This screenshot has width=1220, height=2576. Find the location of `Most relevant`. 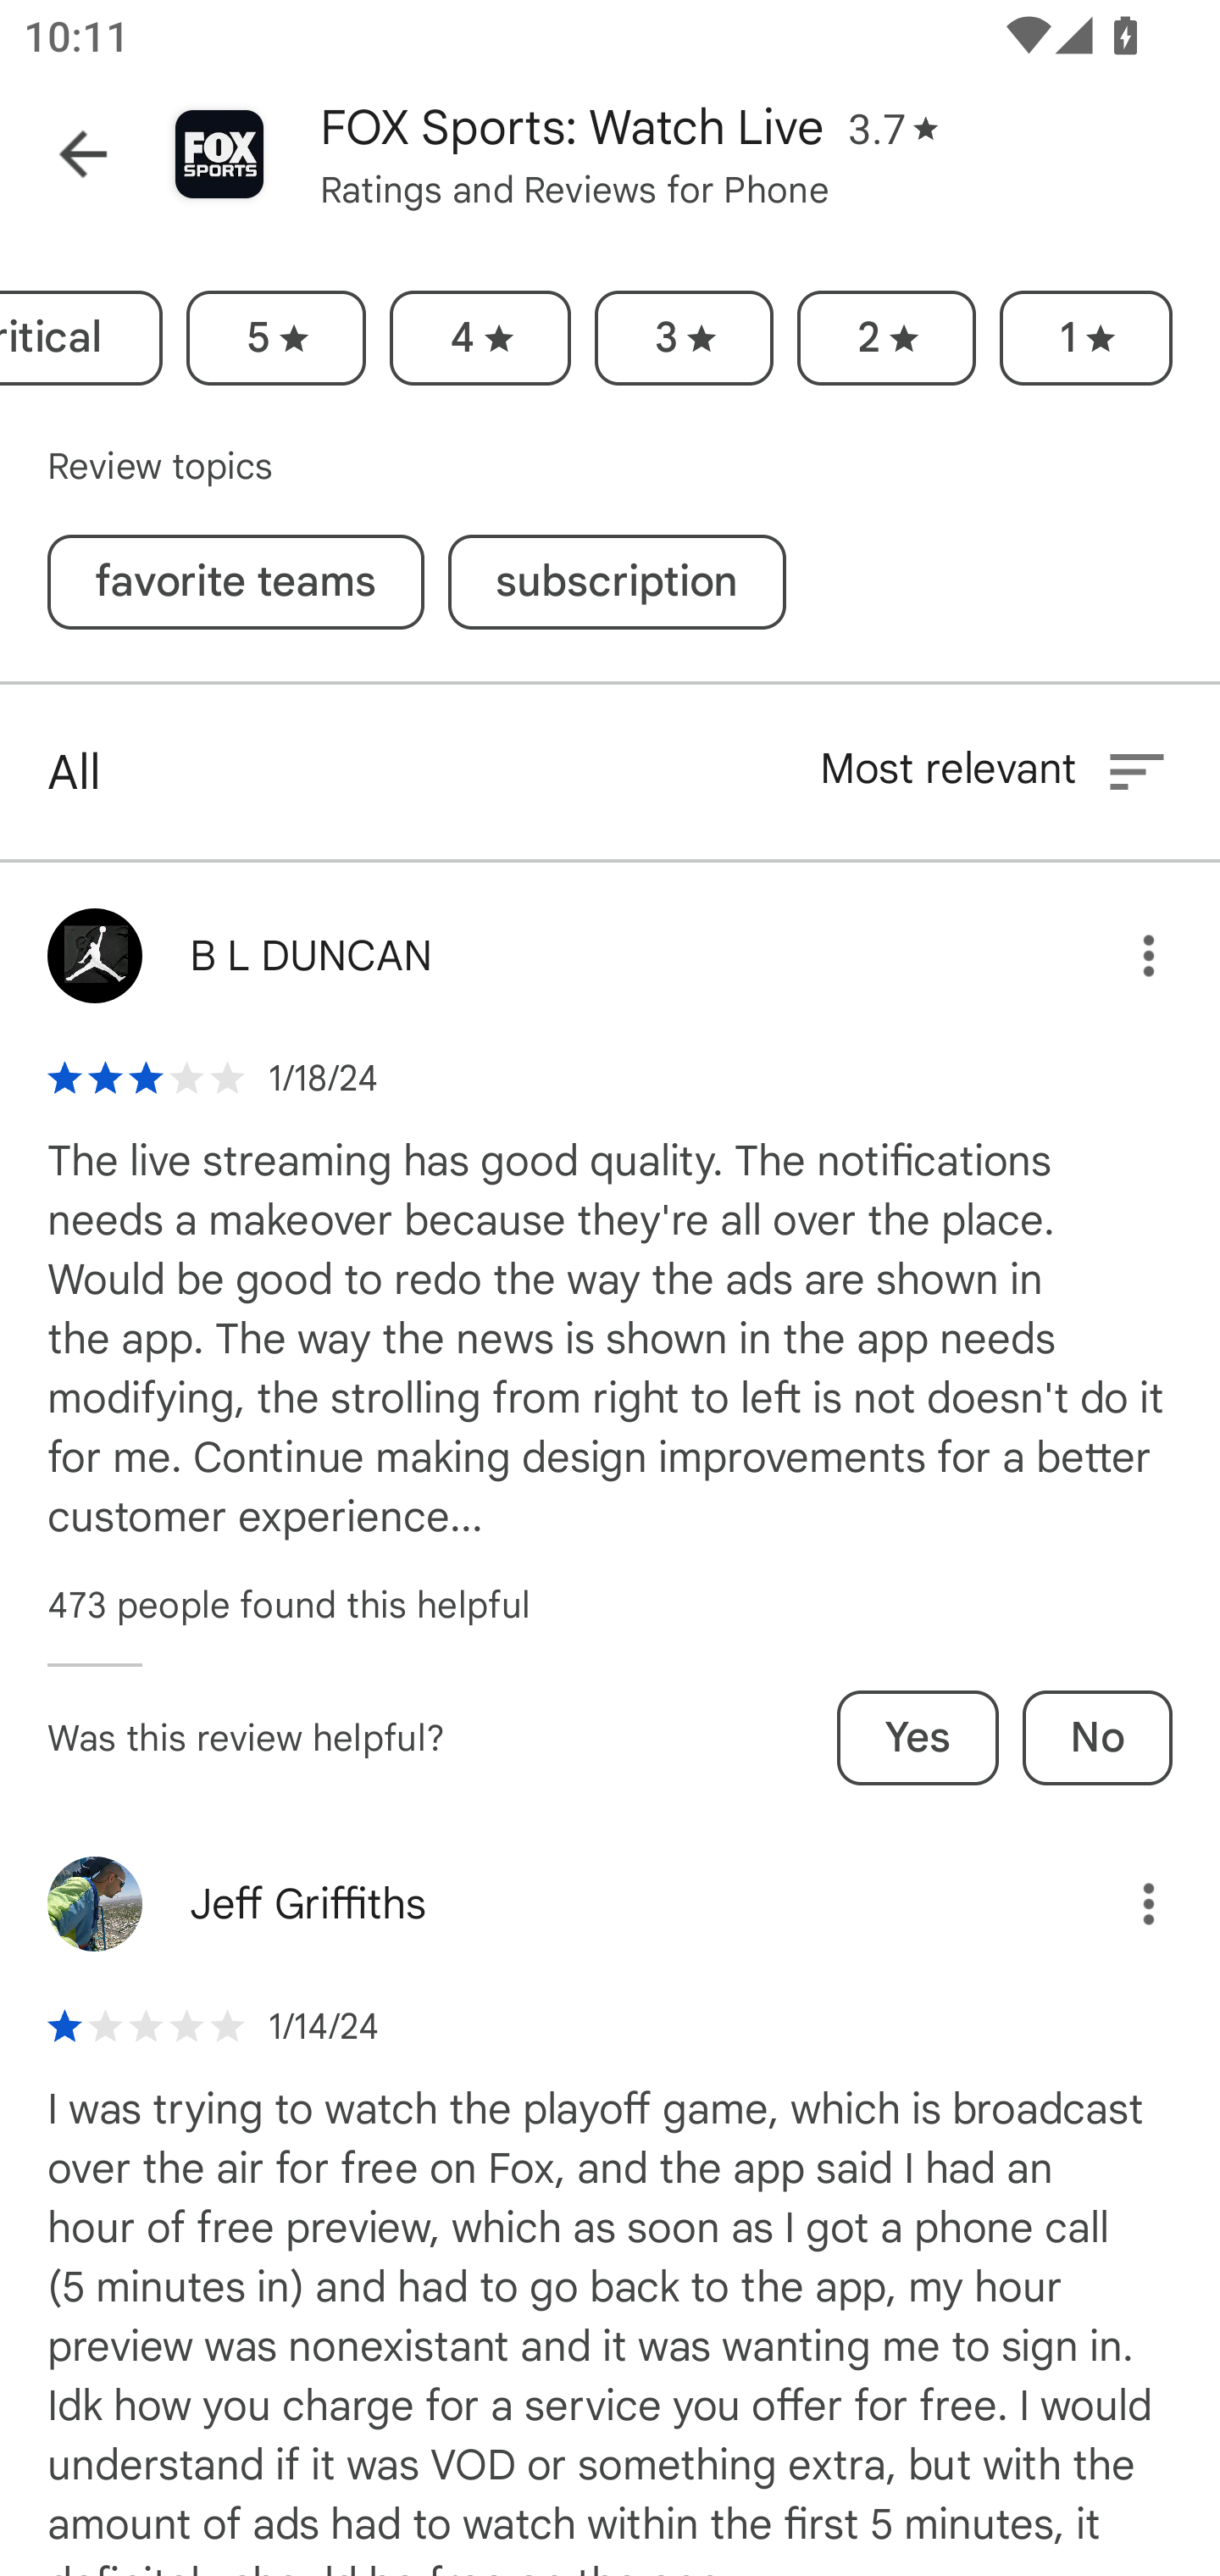

Most relevant is located at coordinates (995, 771).